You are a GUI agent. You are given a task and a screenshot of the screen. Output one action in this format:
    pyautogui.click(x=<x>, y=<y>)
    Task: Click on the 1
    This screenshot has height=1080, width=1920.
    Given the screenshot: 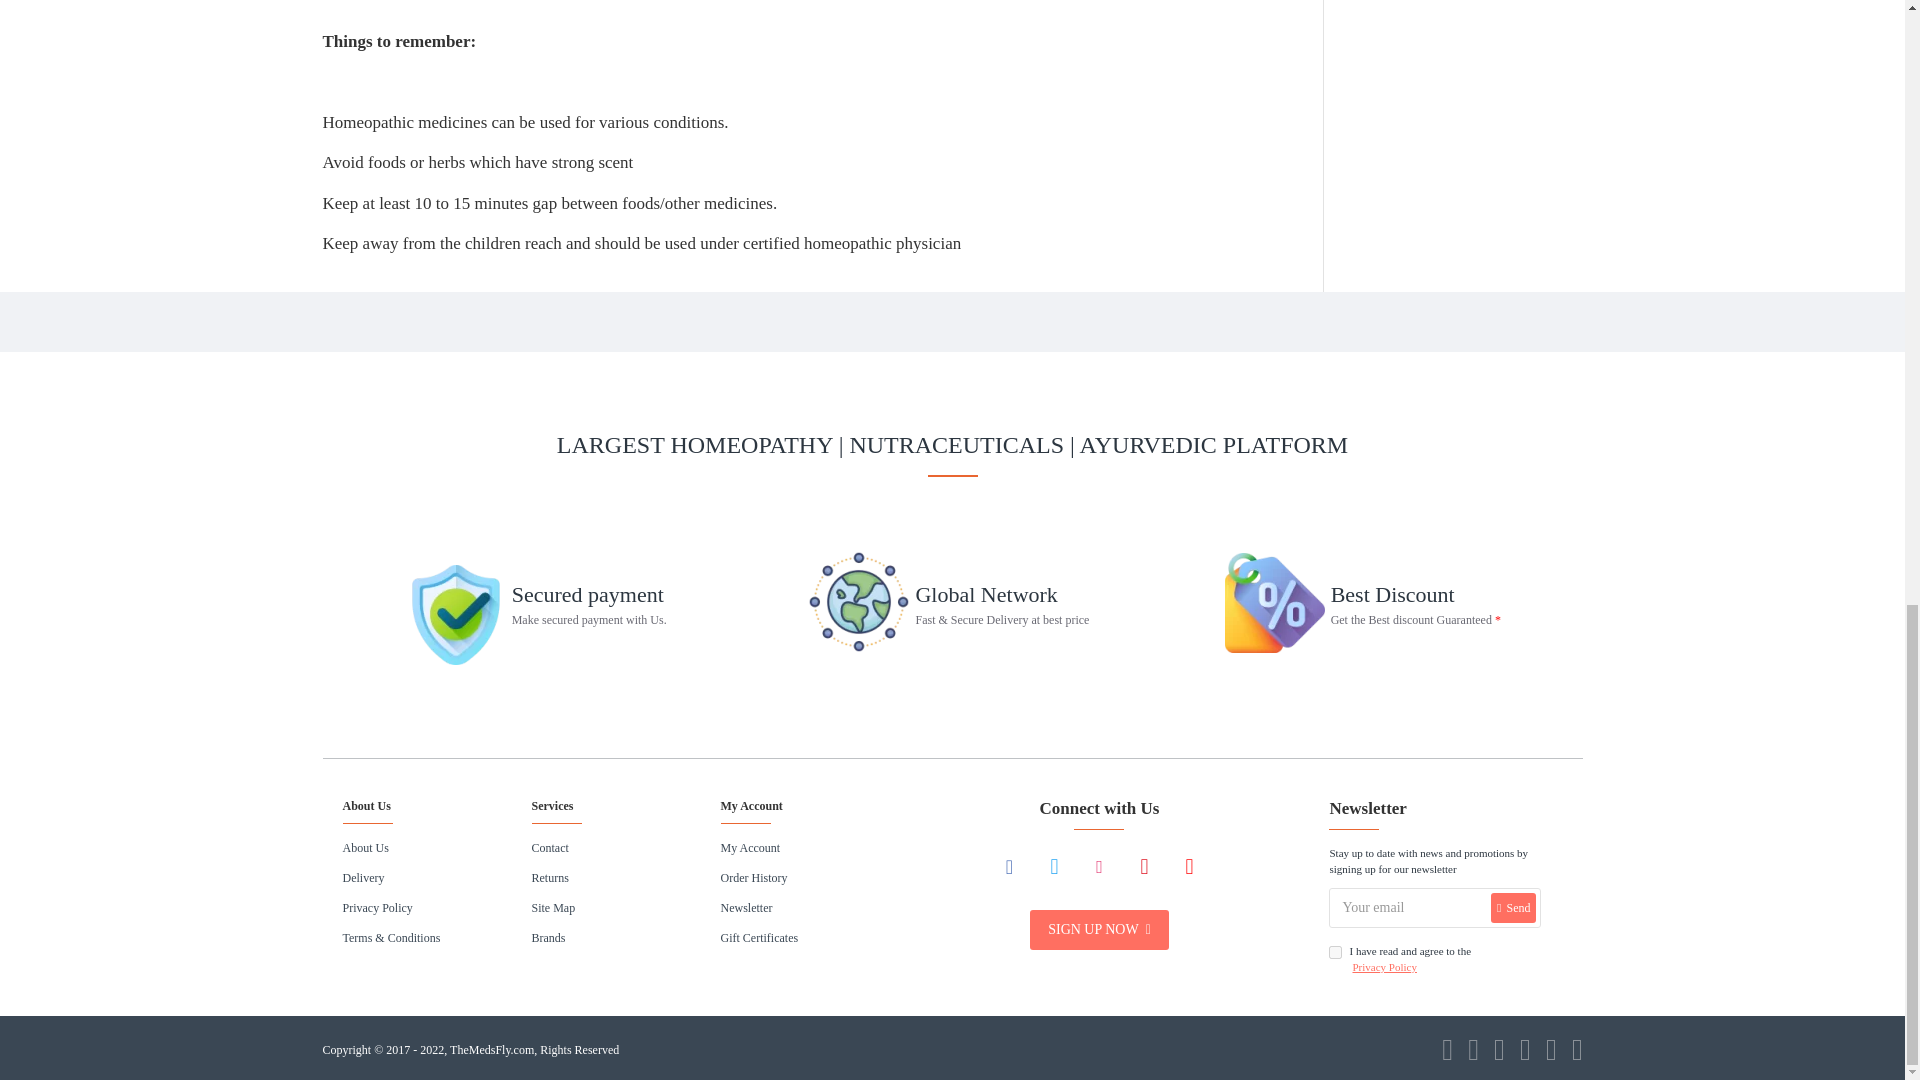 What is the action you would take?
    pyautogui.click(x=1335, y=952)
    